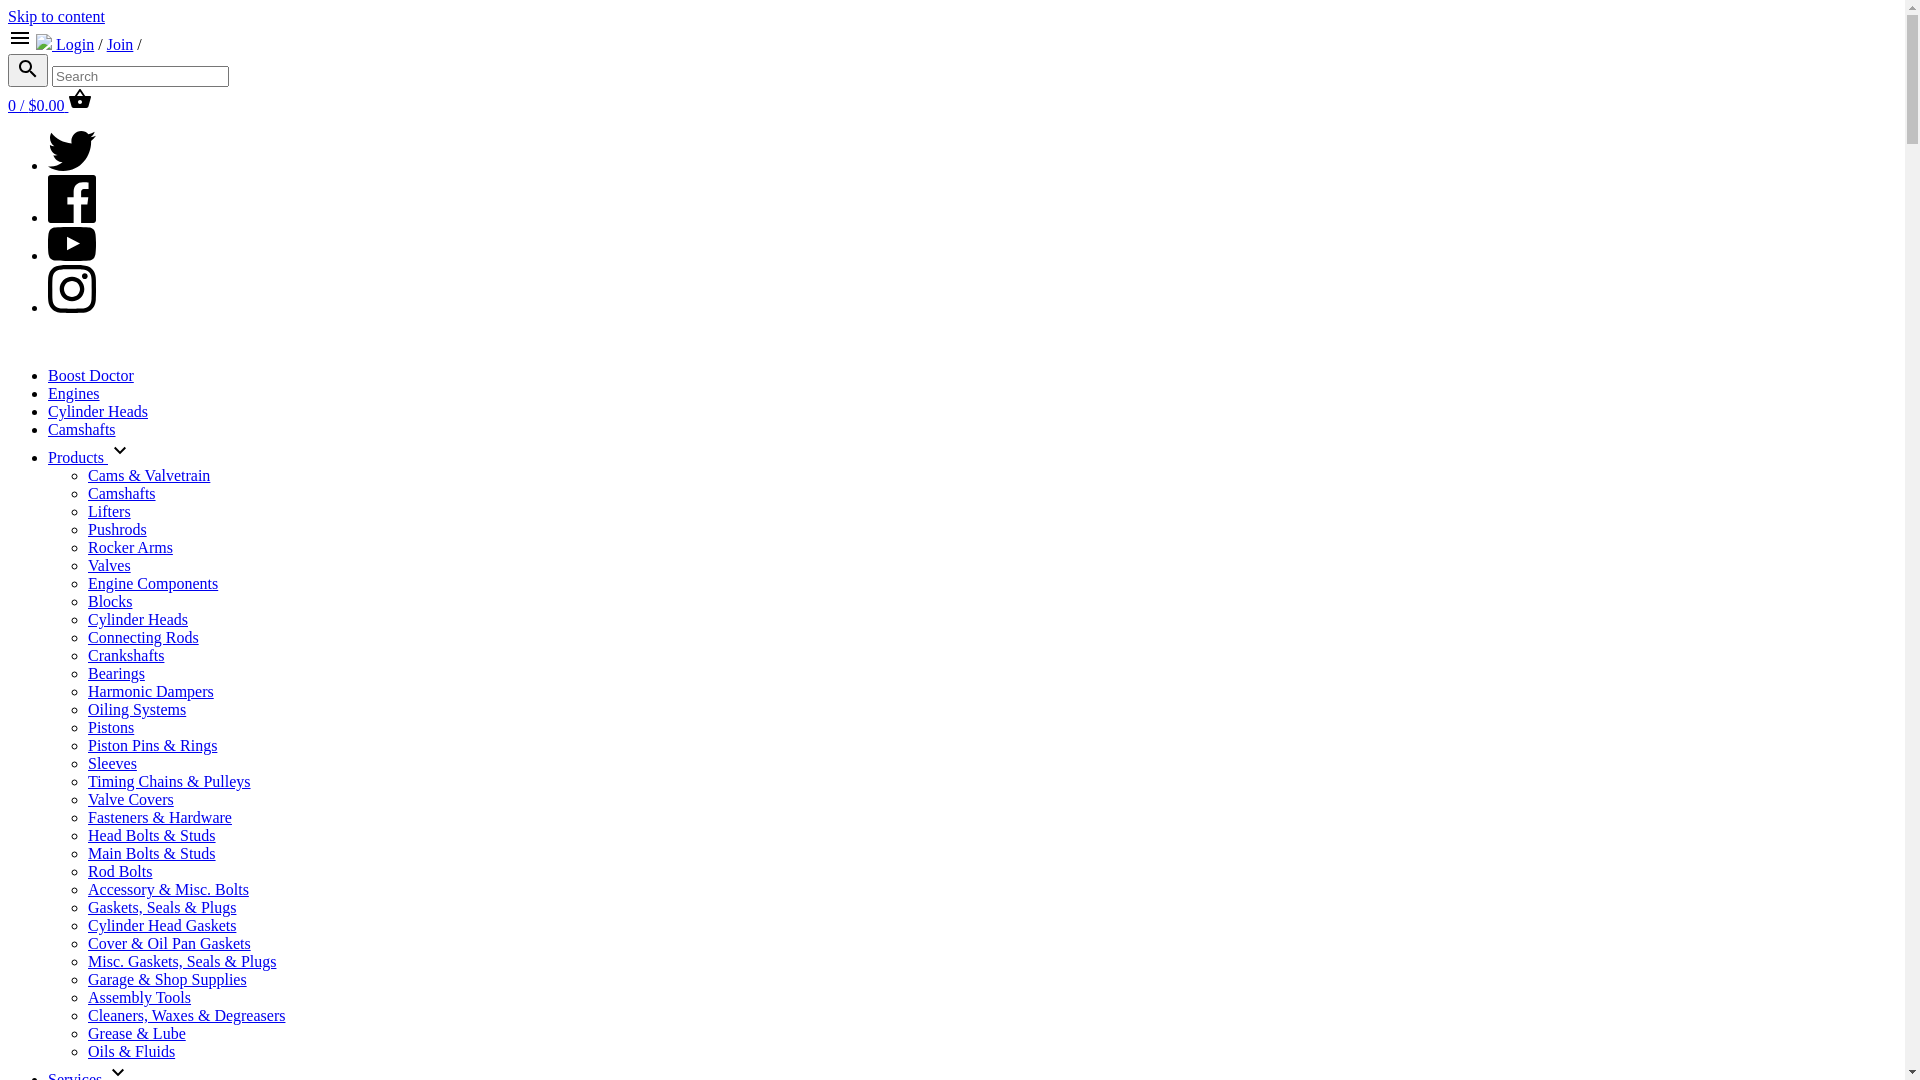 The height and width of the screenshot is (1080, 1920). I want to click on Cover & Oil Pan Gaskets, so click(170, 944).